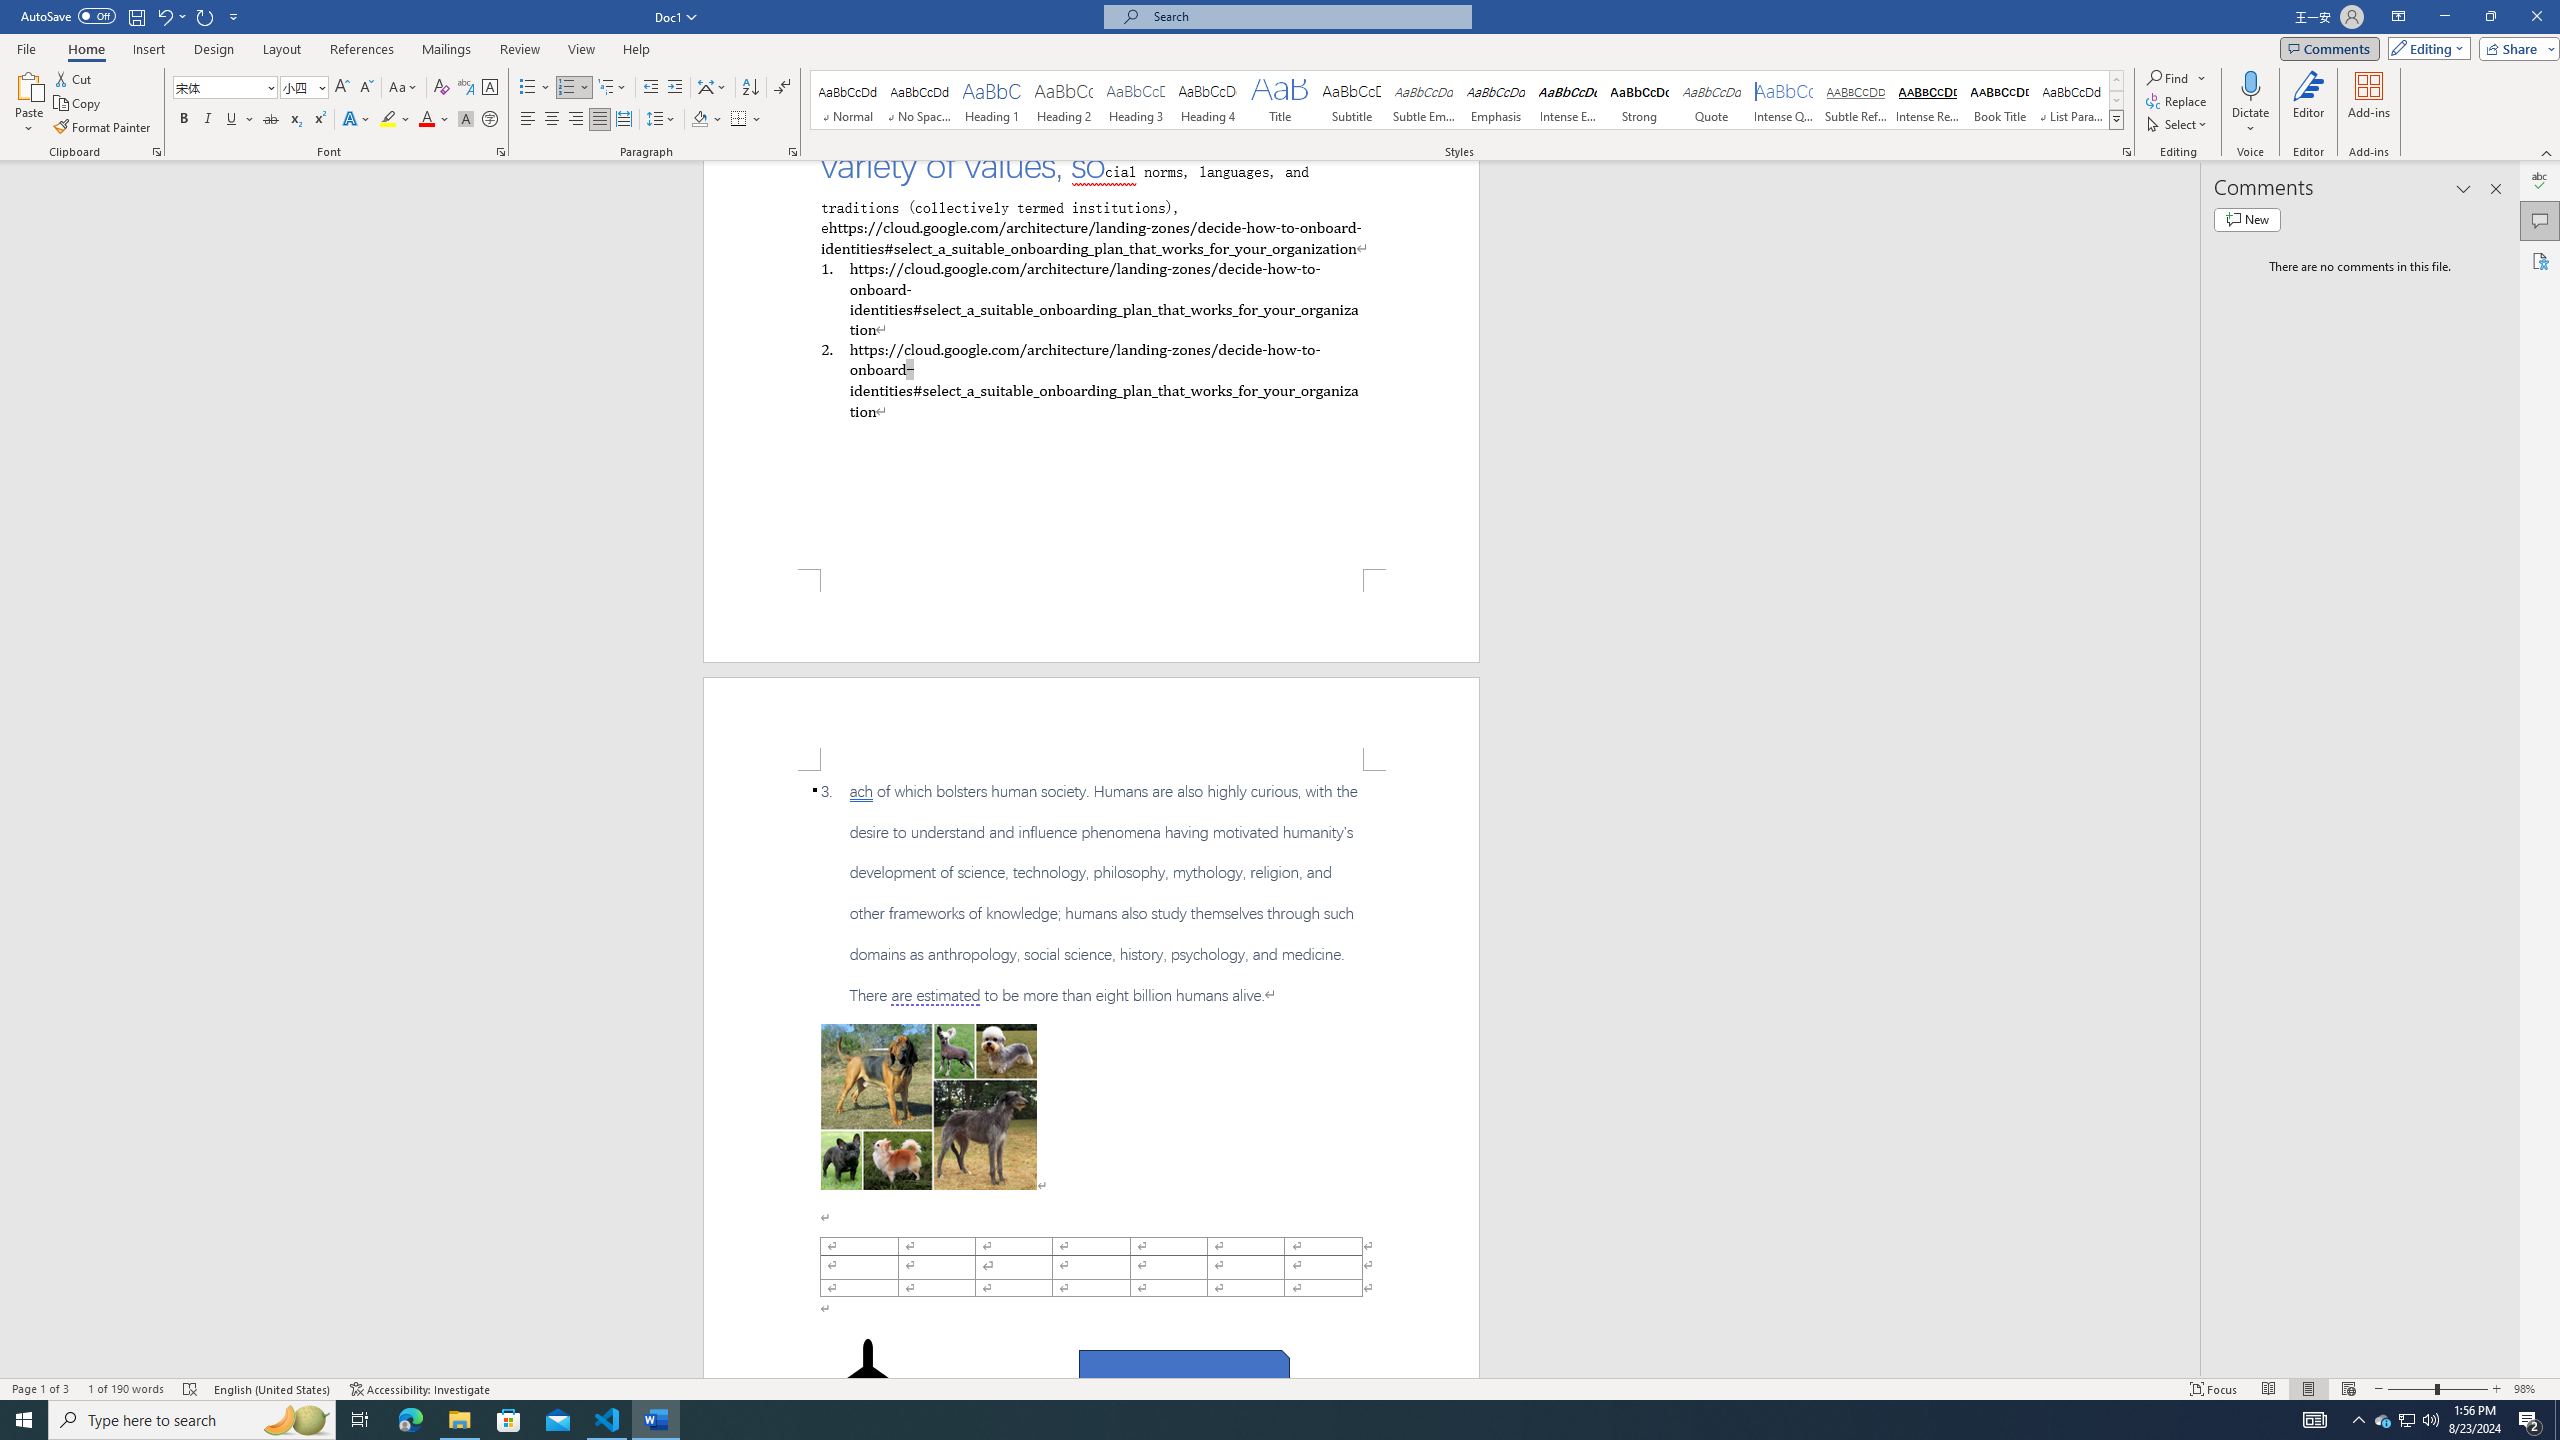  What do you see at coordinates (366, 88) in the screenshot?
I see `Shrink Font` at bounding box center [366, 88].